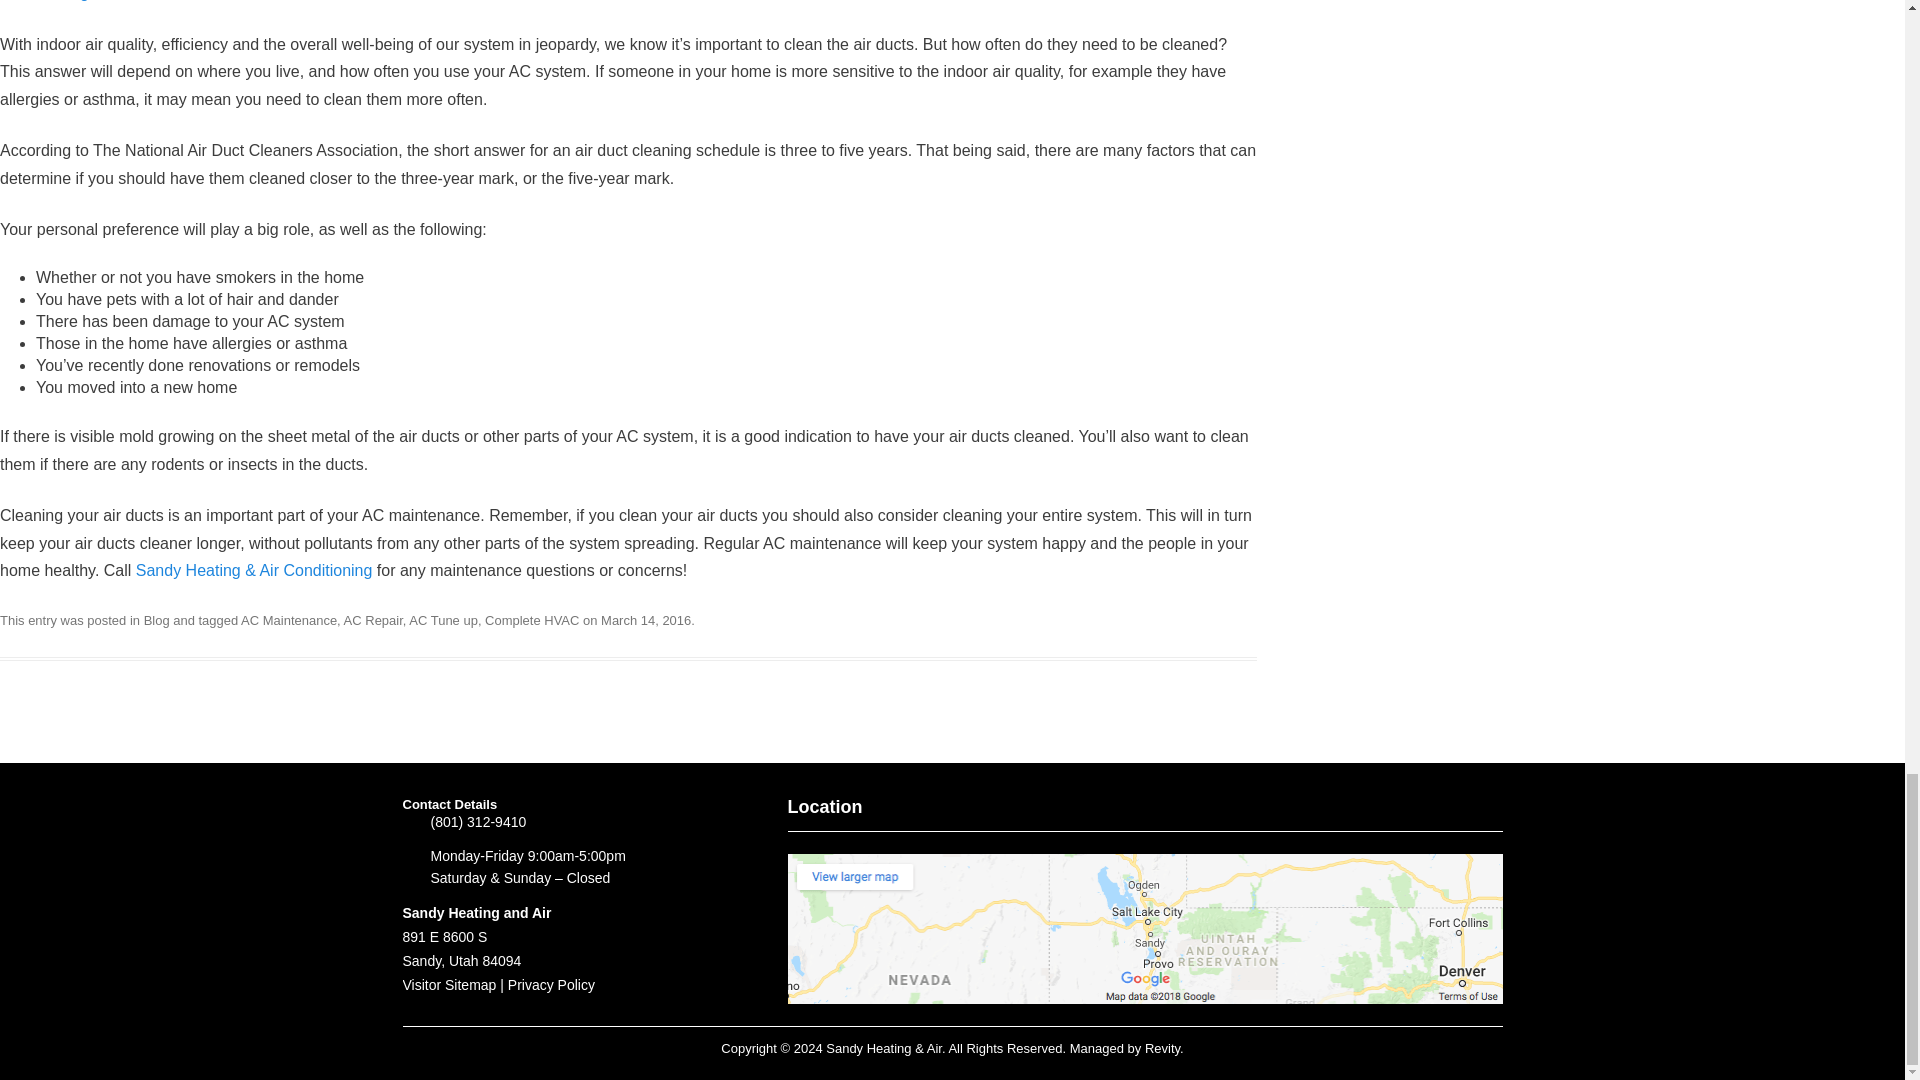 Image resolution: width=1920 pixels, height=1080 pixels. I want to click on AC Maintenance, so click(289, 620).